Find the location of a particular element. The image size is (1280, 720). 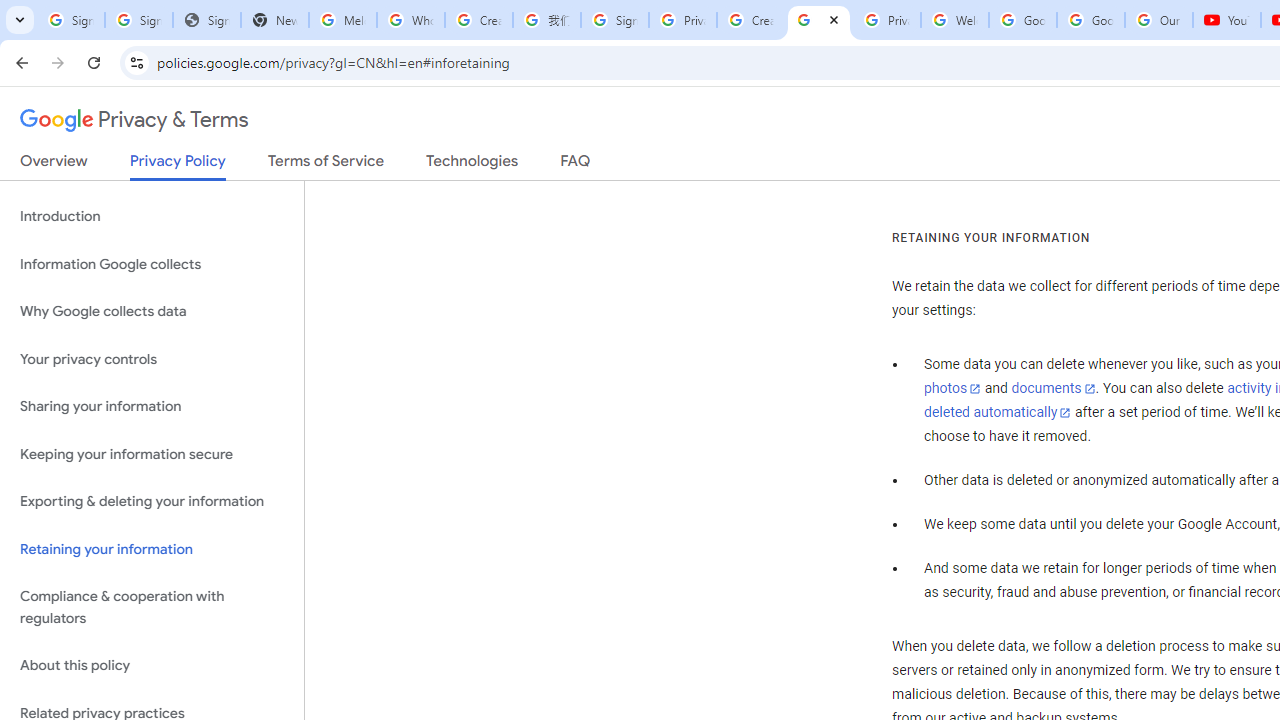

Keeping your information secure is located at coordinates (152, 454).